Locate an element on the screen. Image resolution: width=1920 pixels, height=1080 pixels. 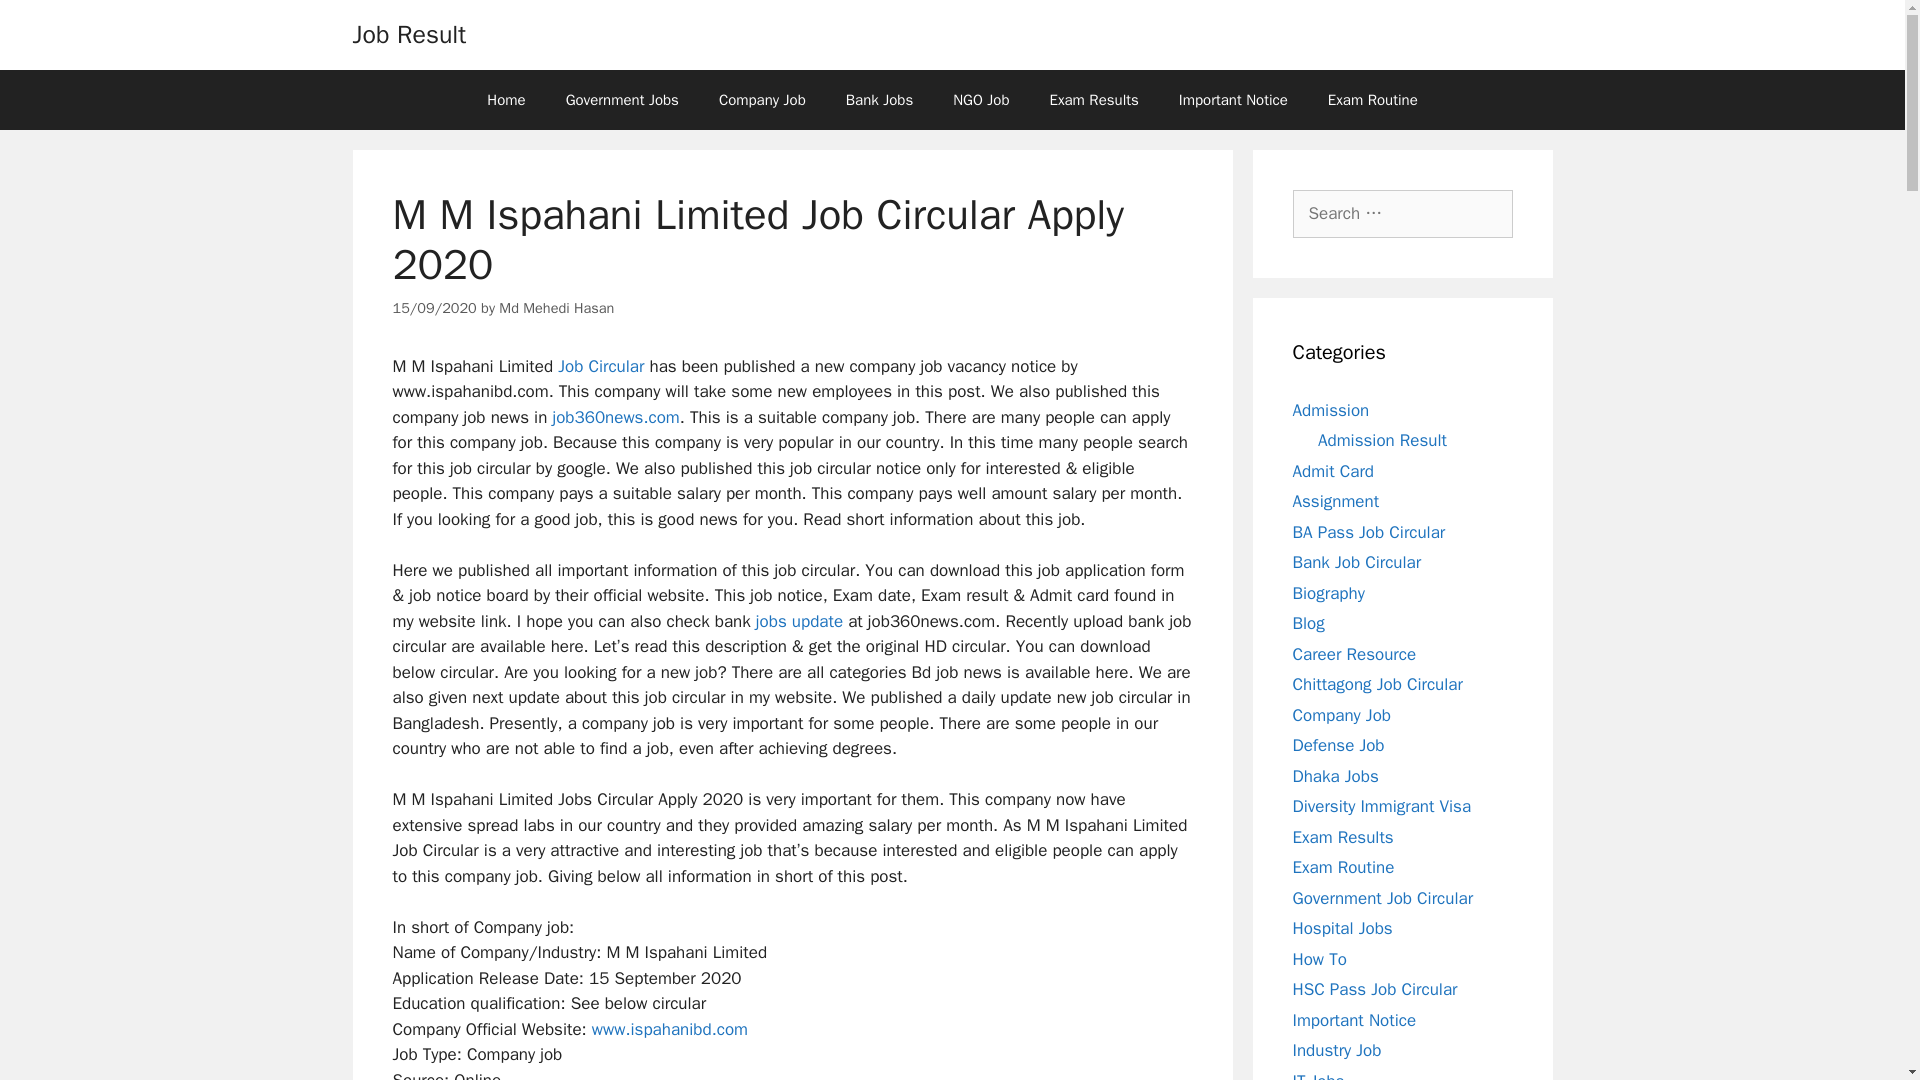
Home is located at coordinates (506, 100).